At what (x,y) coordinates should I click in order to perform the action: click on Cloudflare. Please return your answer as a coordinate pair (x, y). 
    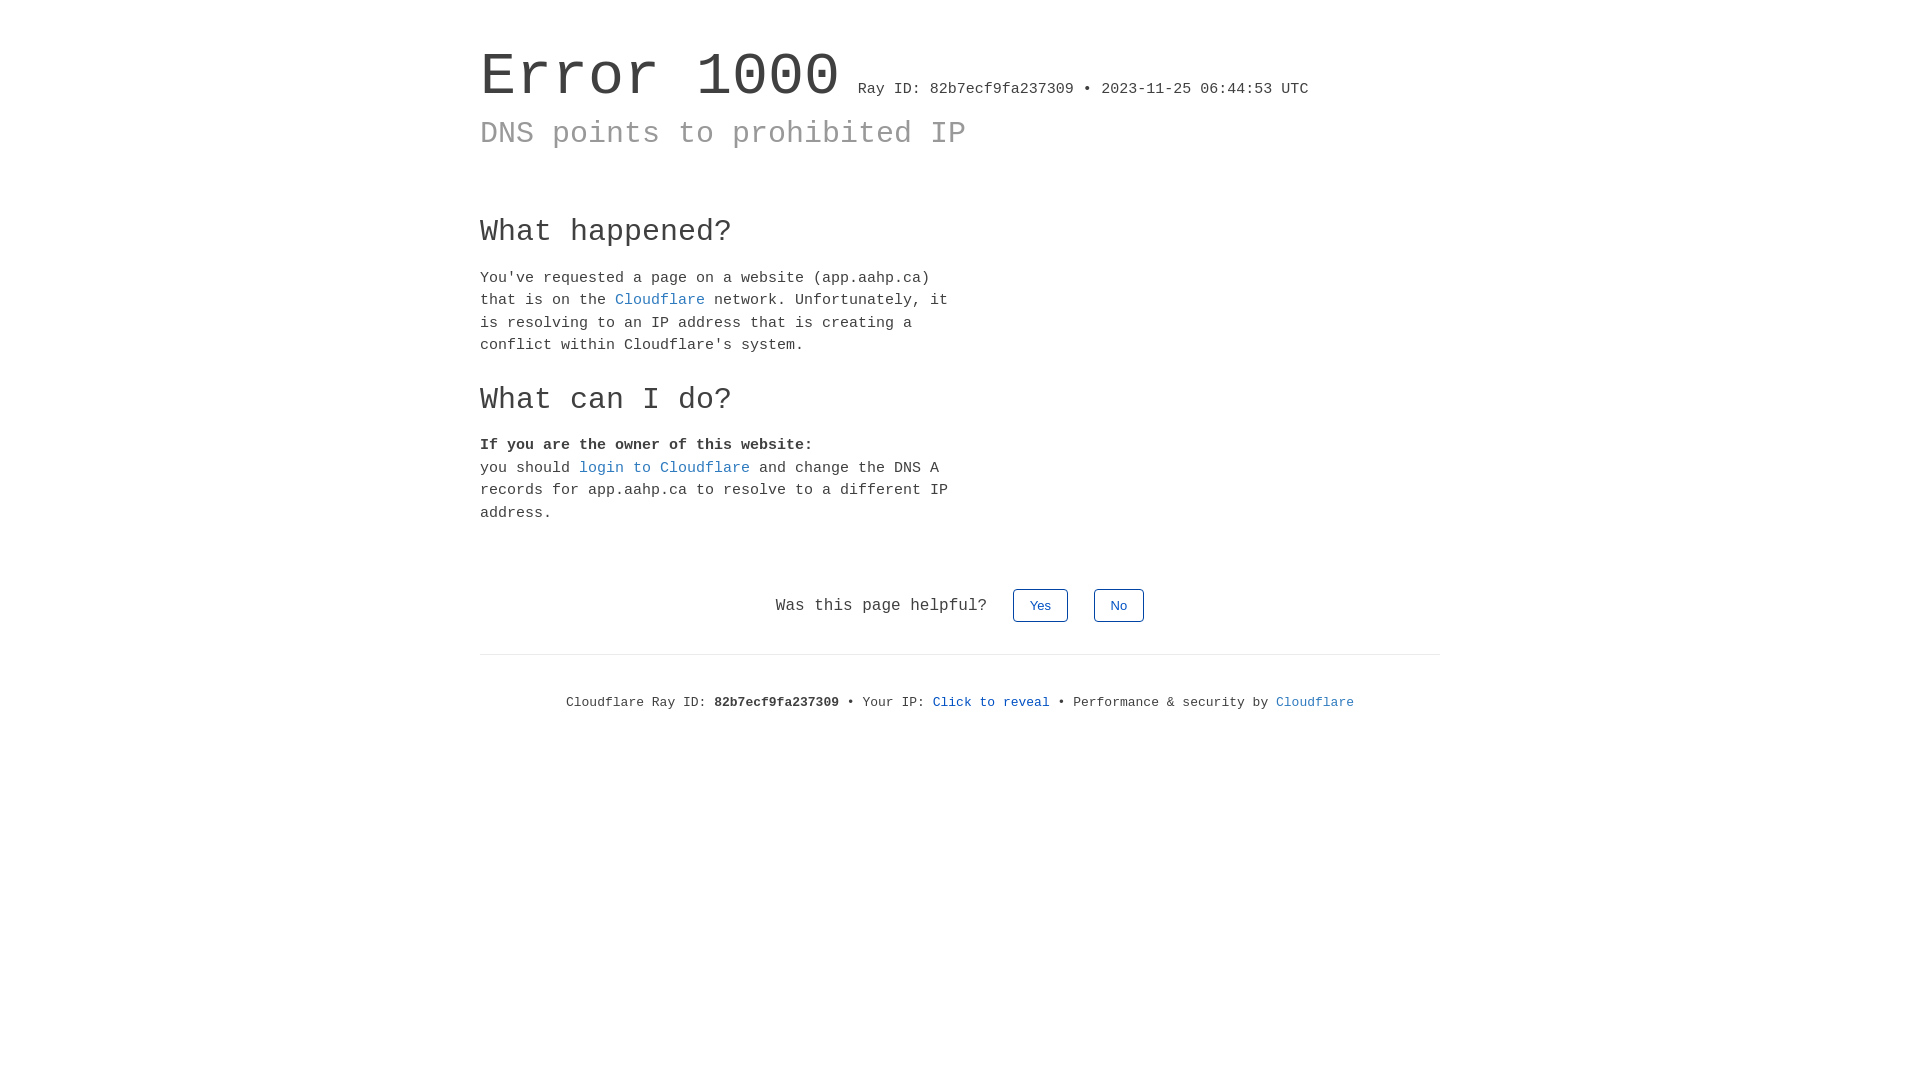
    Looking at the image, I should click on (1315, 702).